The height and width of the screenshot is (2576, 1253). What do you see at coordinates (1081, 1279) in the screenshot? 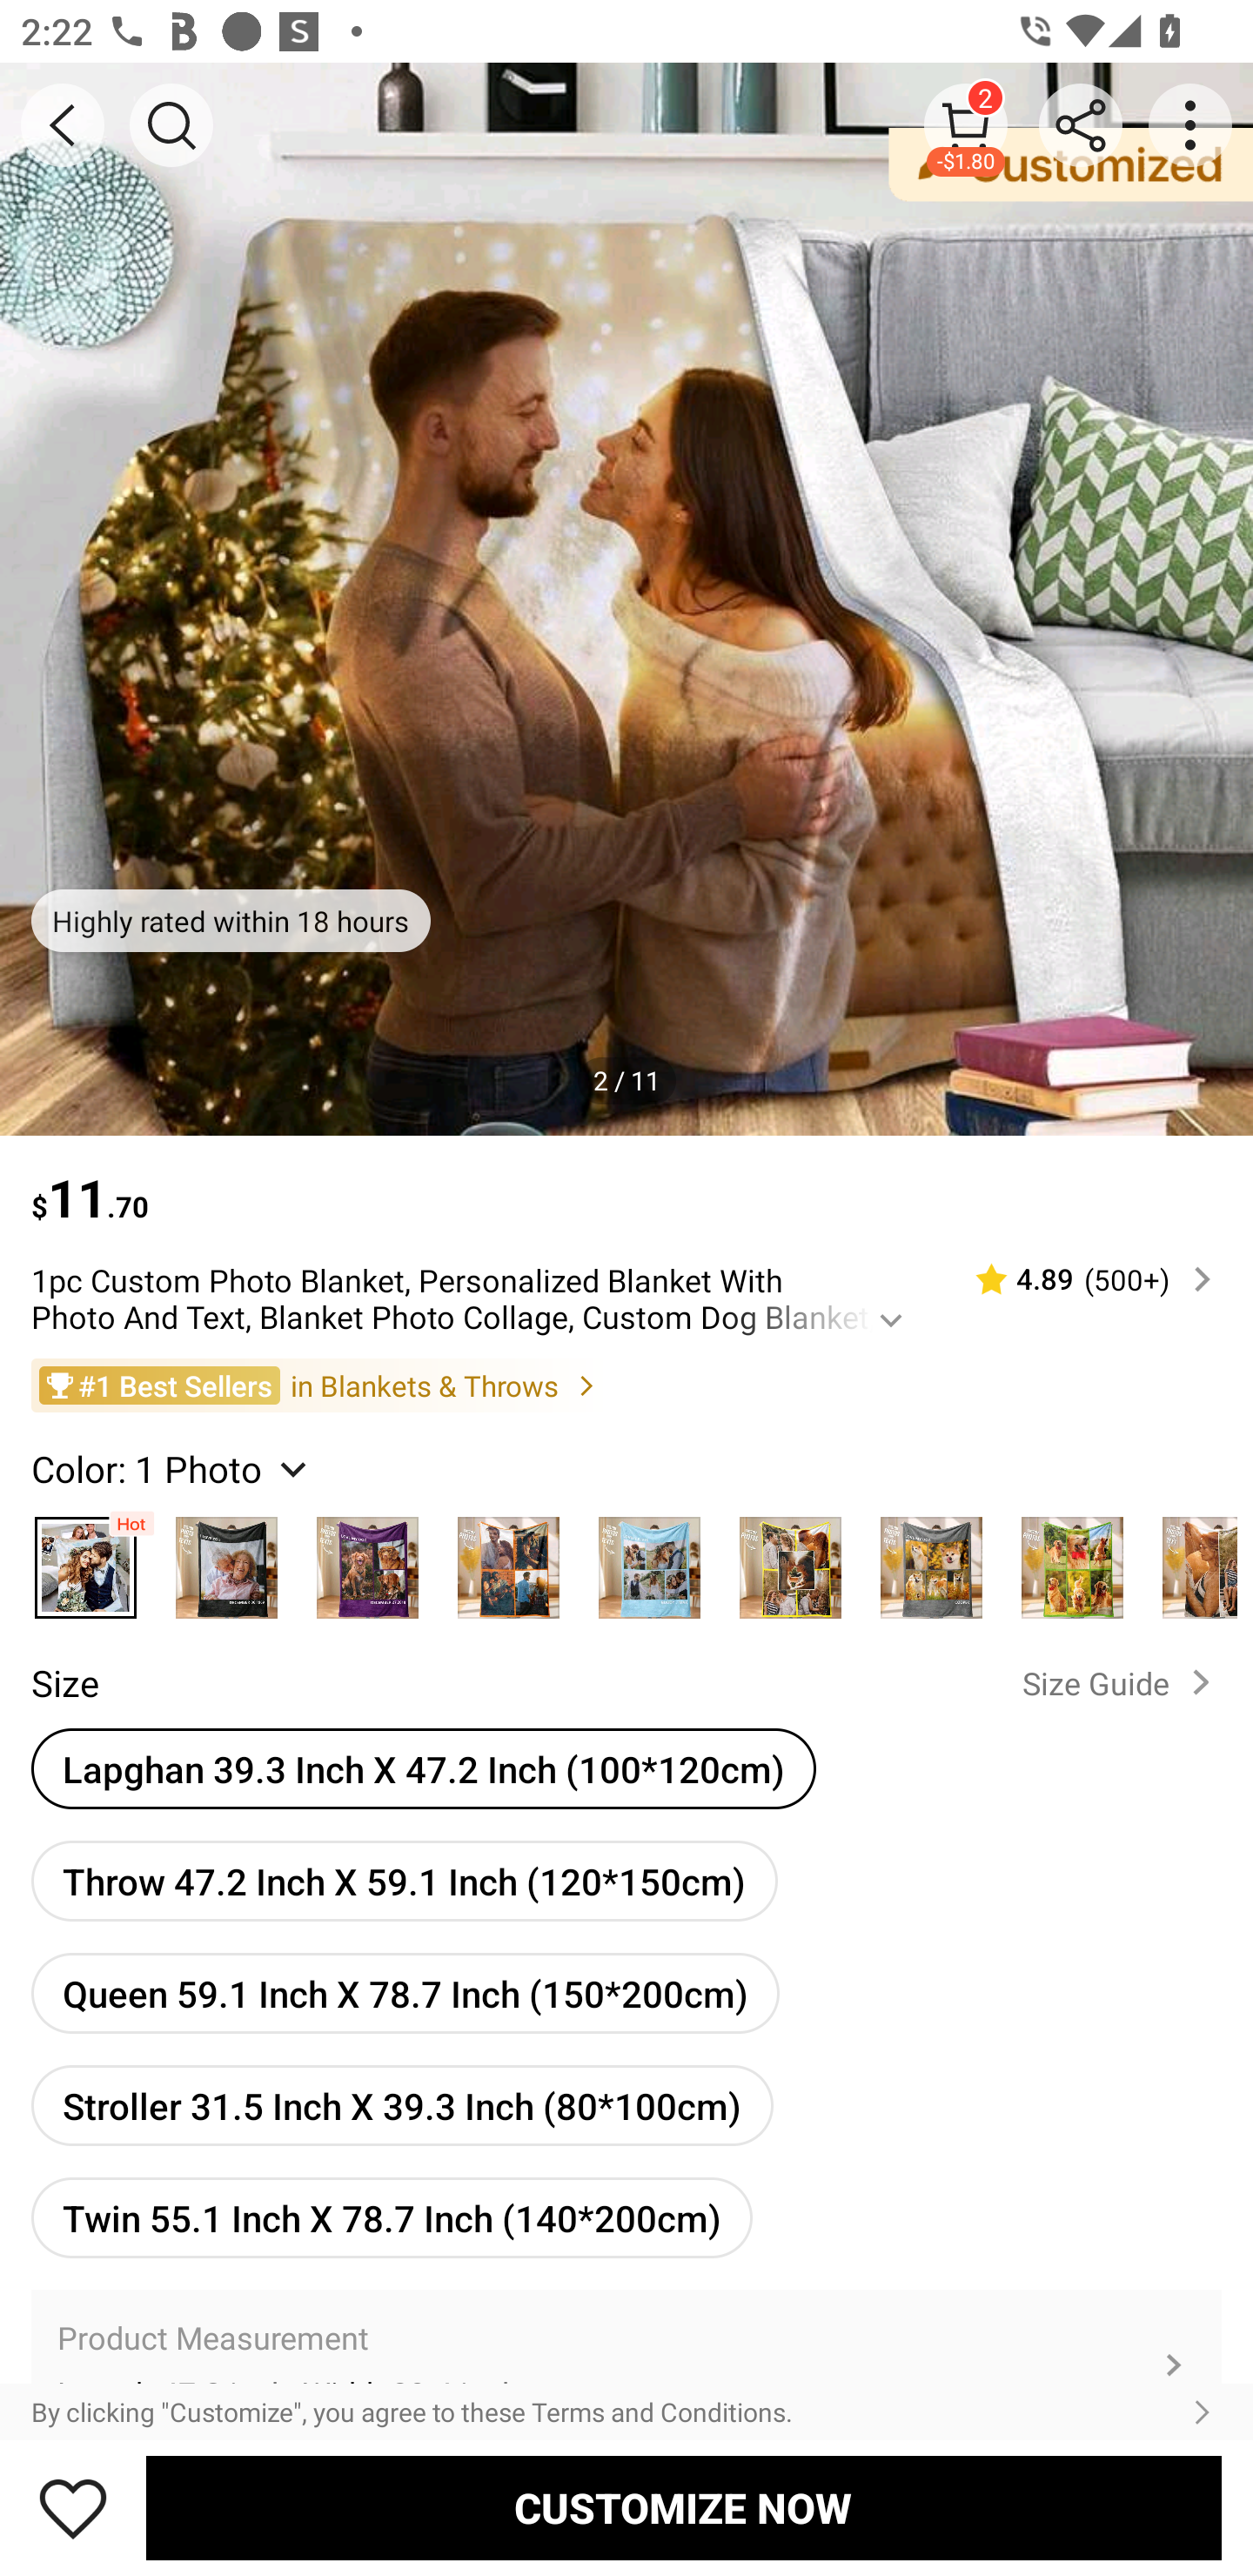
I see `4.89 (500‎+)` at bounding box center [1081, 1279].